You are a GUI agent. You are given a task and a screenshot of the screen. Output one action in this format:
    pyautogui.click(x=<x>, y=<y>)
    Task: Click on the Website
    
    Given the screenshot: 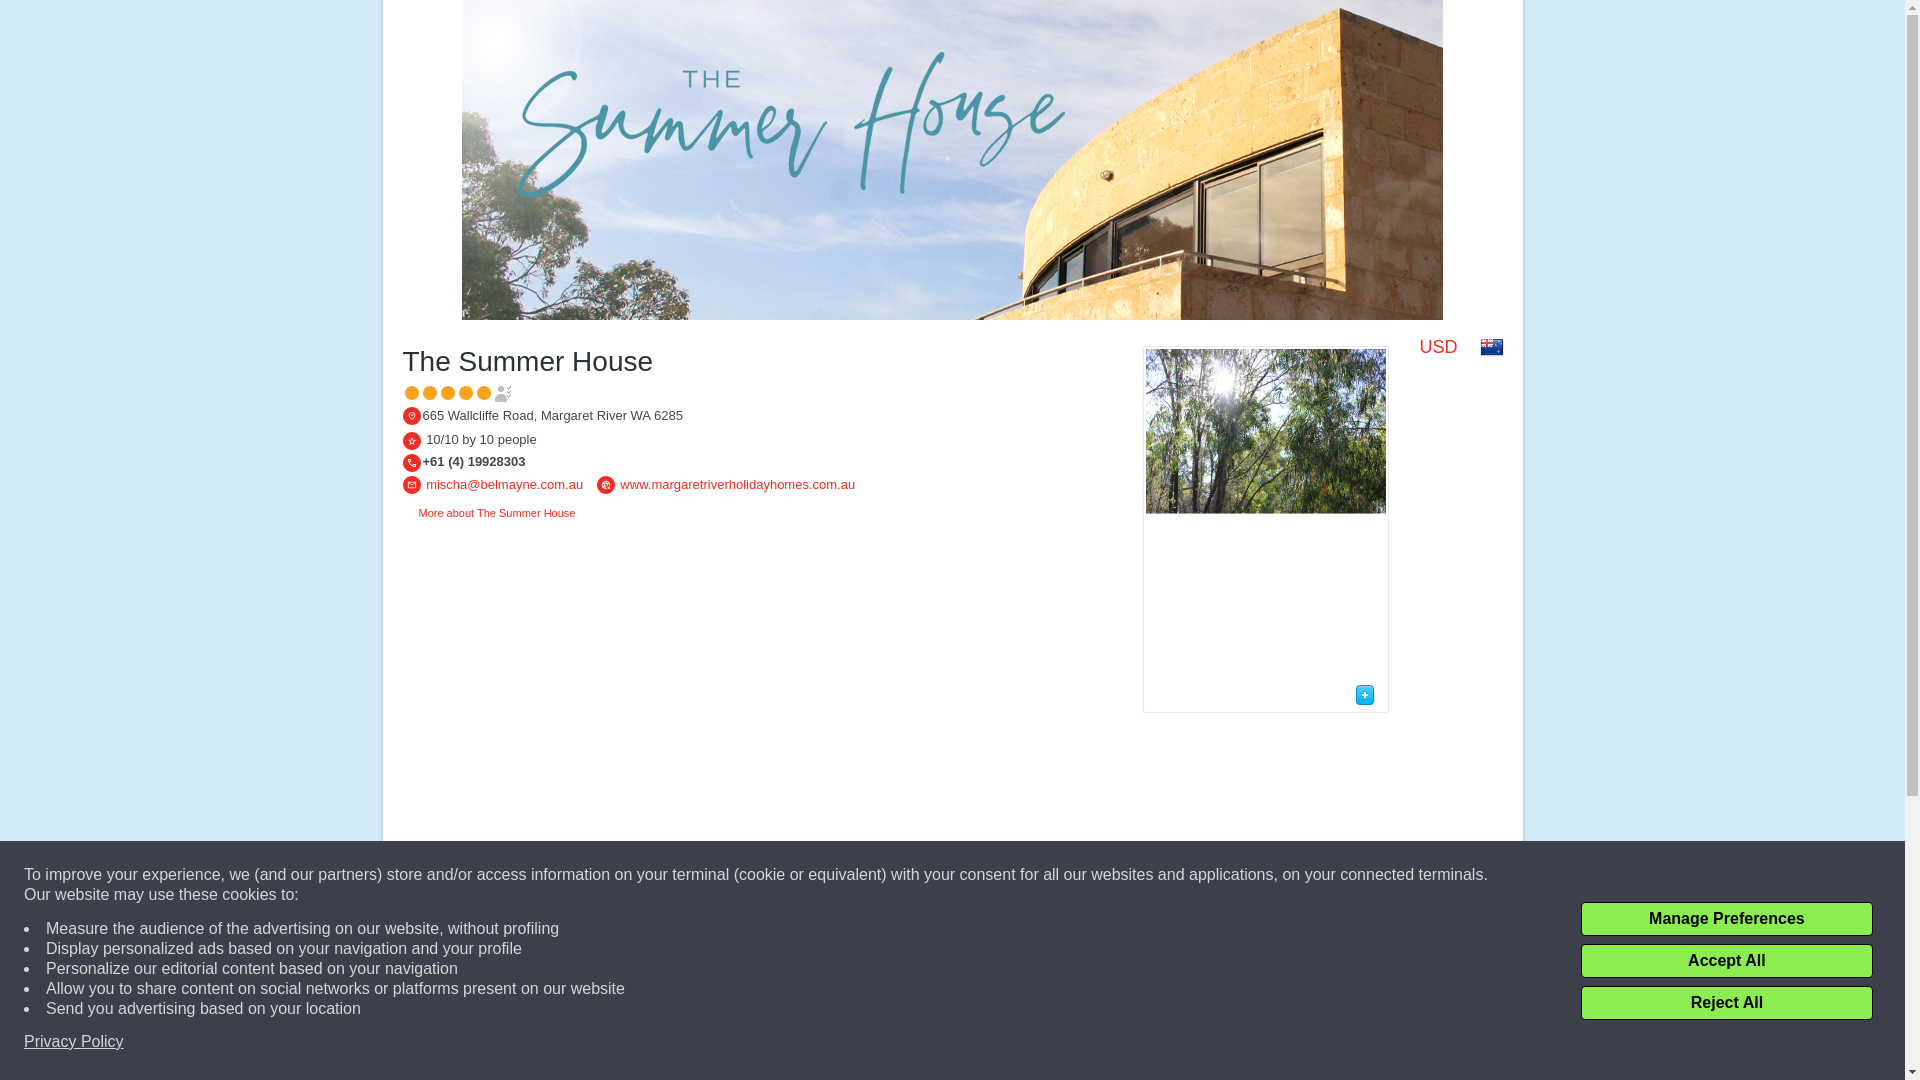 What is the action you would take?
    pyautogui.click(x=606, y=484)
    